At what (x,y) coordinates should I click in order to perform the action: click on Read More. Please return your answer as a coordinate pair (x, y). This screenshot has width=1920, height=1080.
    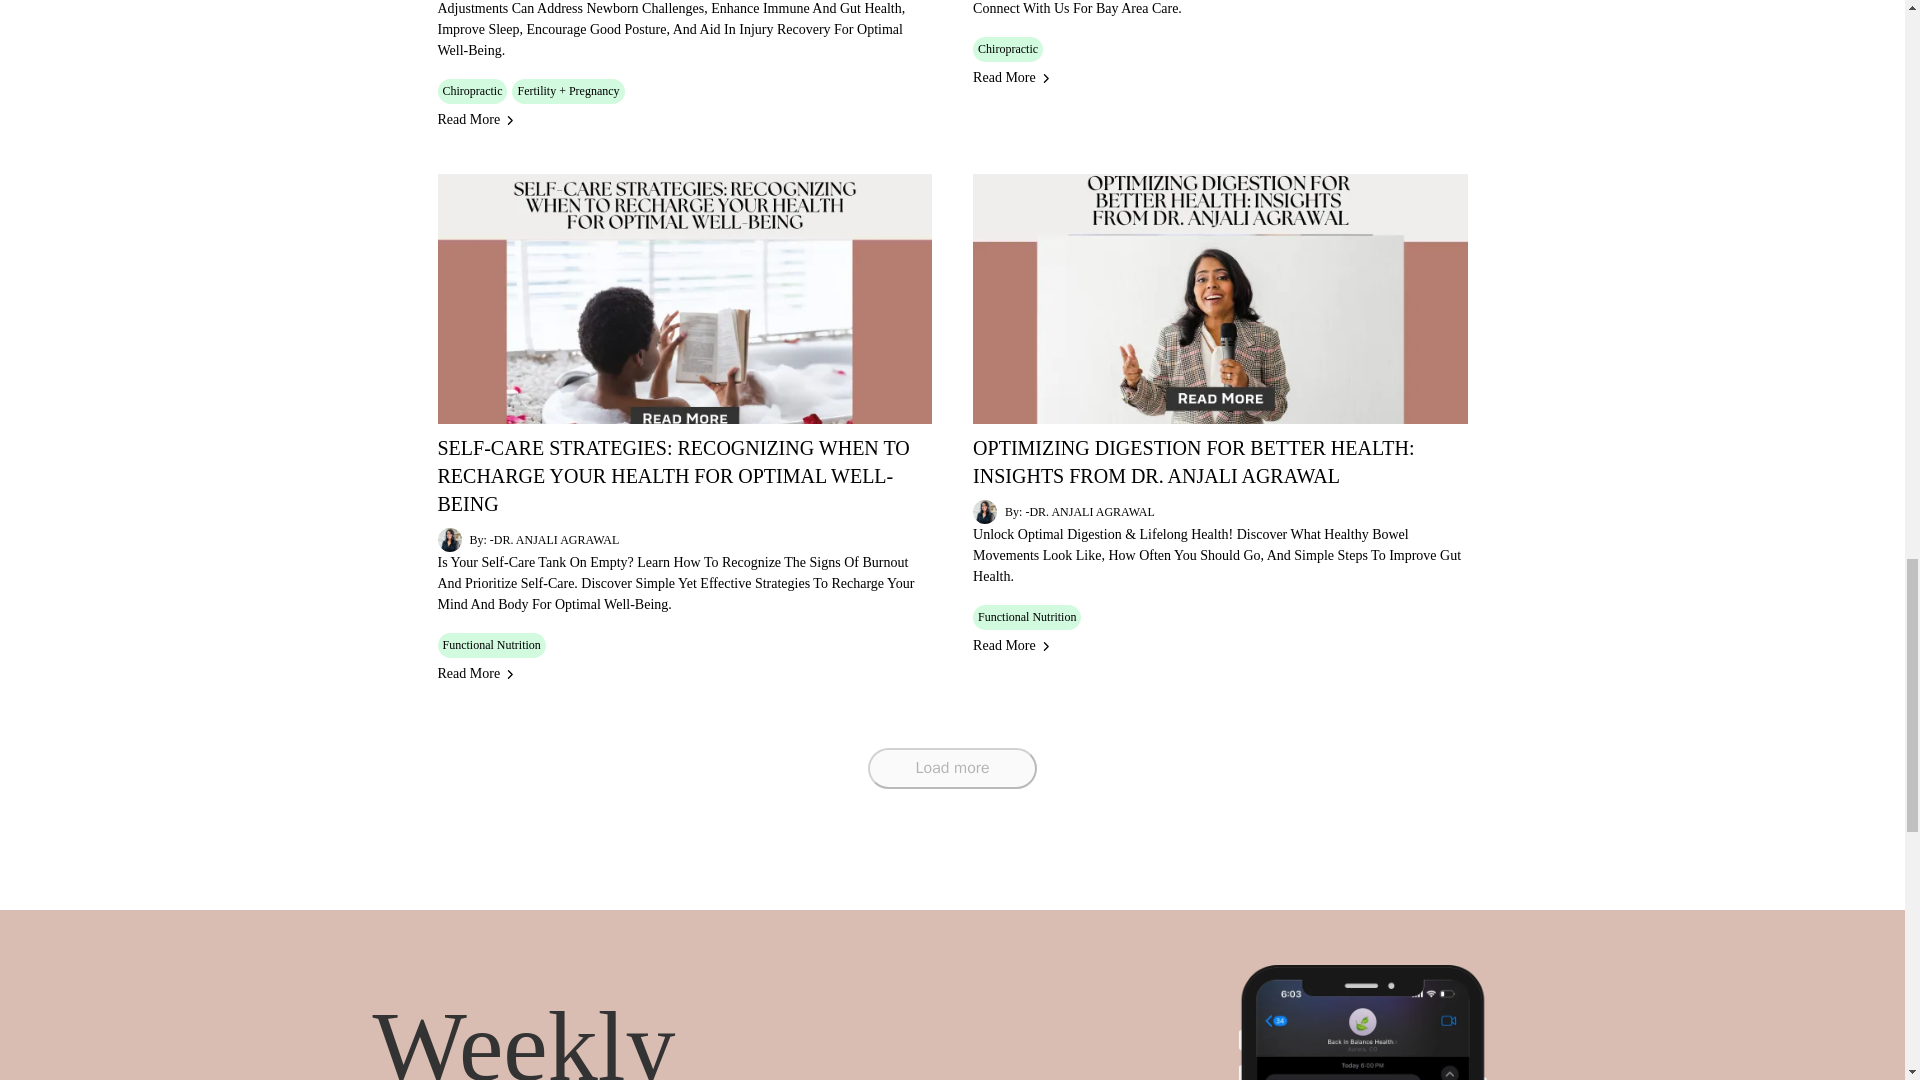
    Looking at the image, I should click on (1012, 78).